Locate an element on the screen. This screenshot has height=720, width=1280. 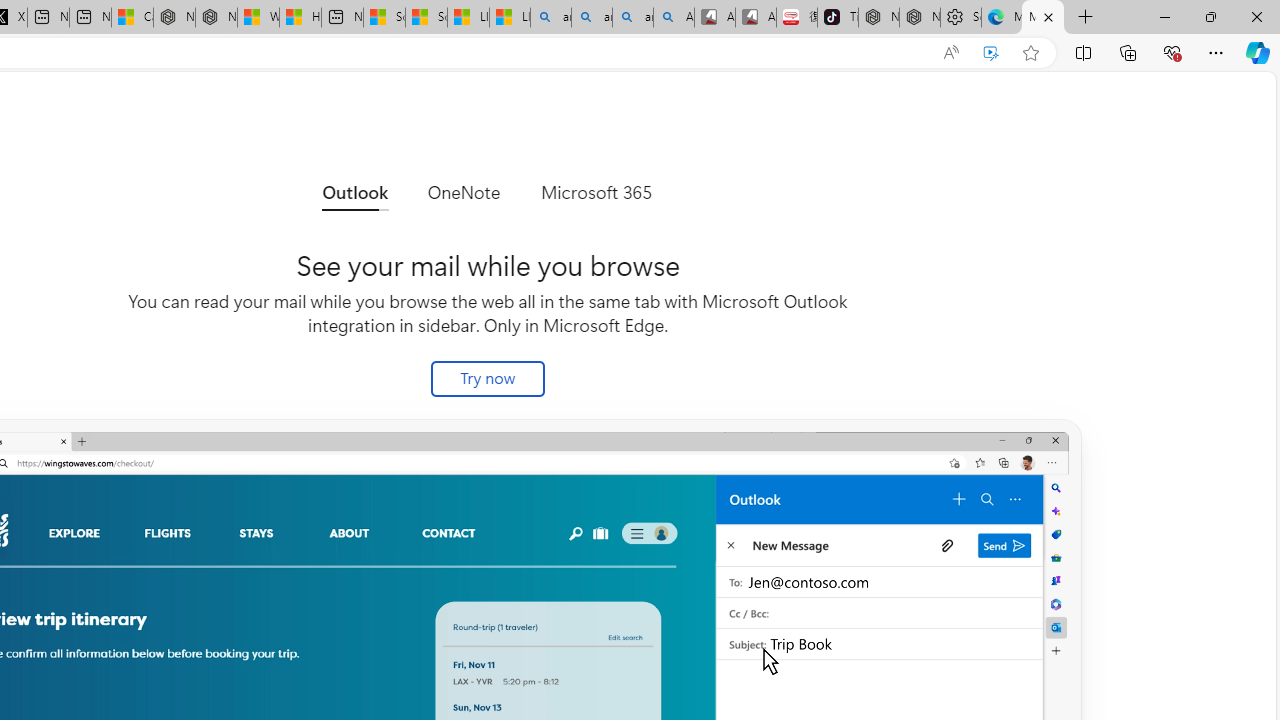
Amazon Echo Robot - Search Images is located at coordinates (674, 18).